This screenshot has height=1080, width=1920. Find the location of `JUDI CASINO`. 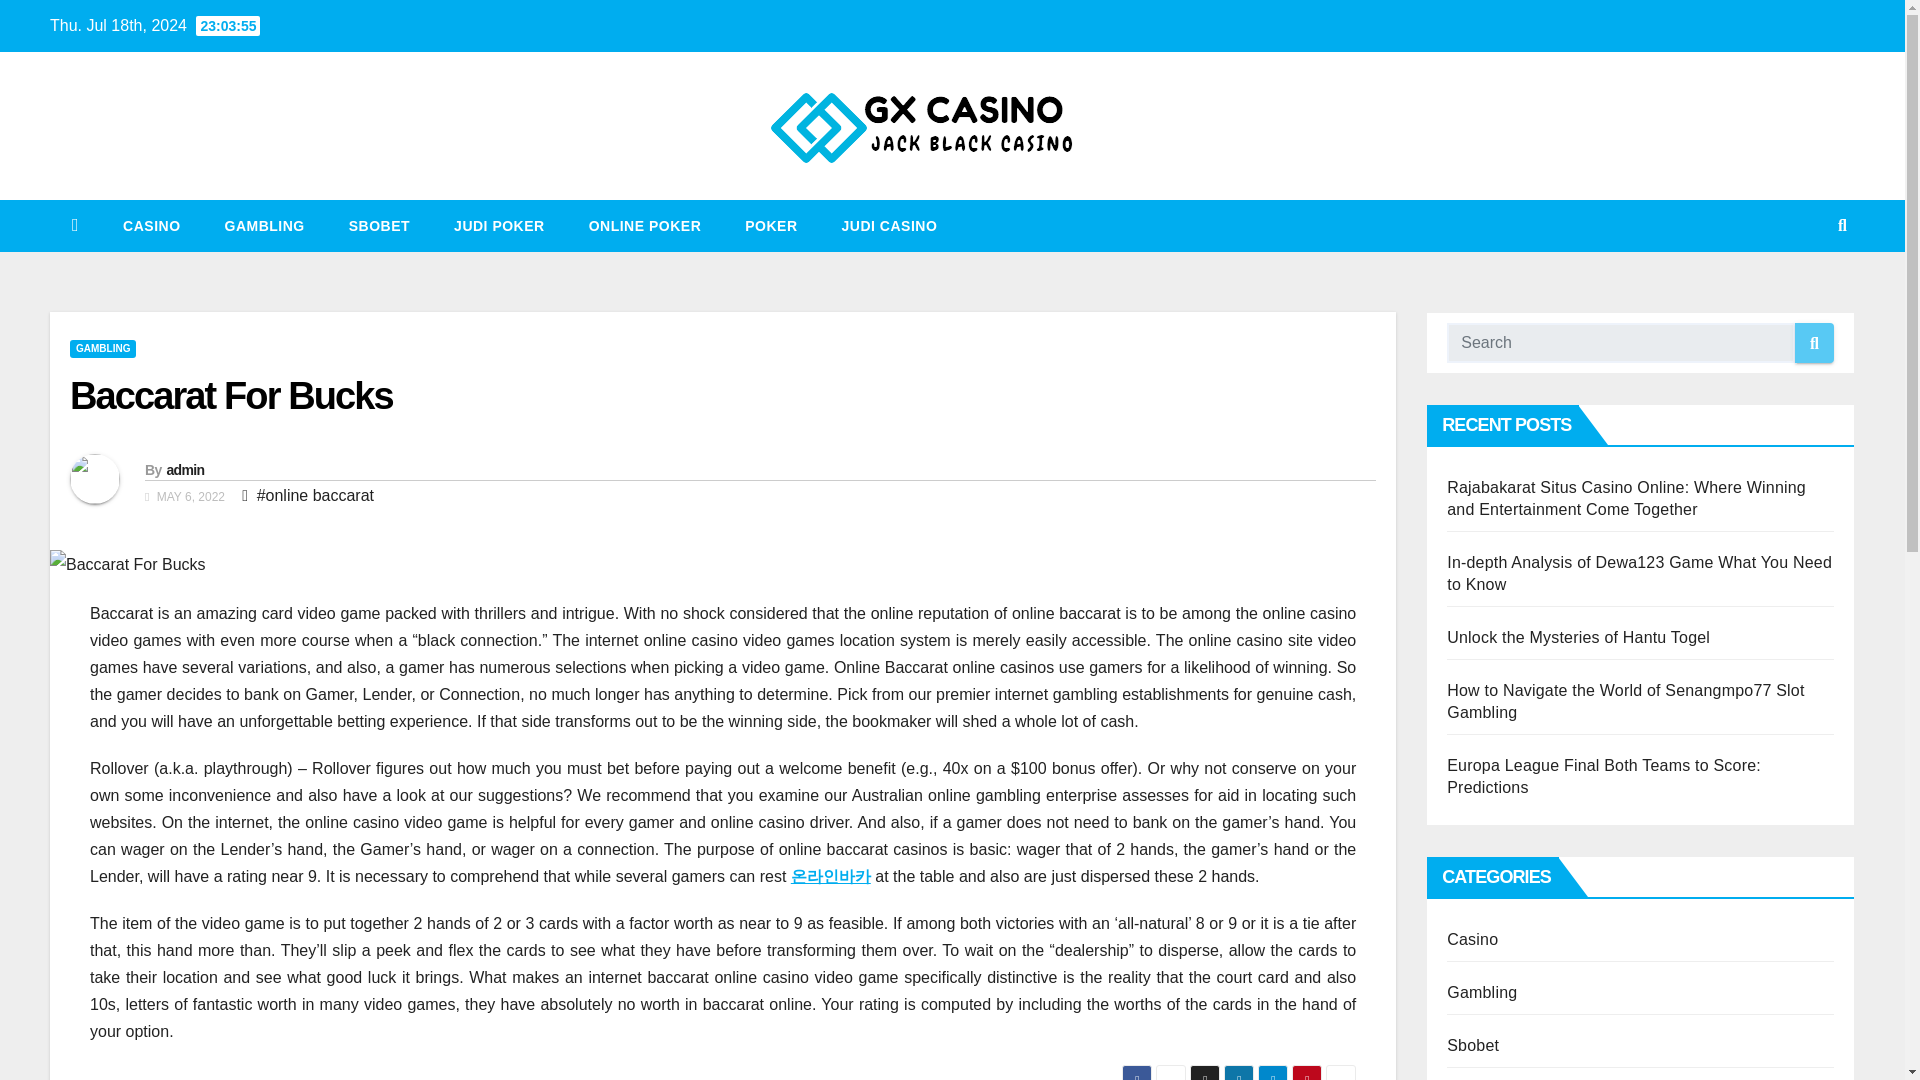

JUDI CASINO is located at coordinates (890, 225).